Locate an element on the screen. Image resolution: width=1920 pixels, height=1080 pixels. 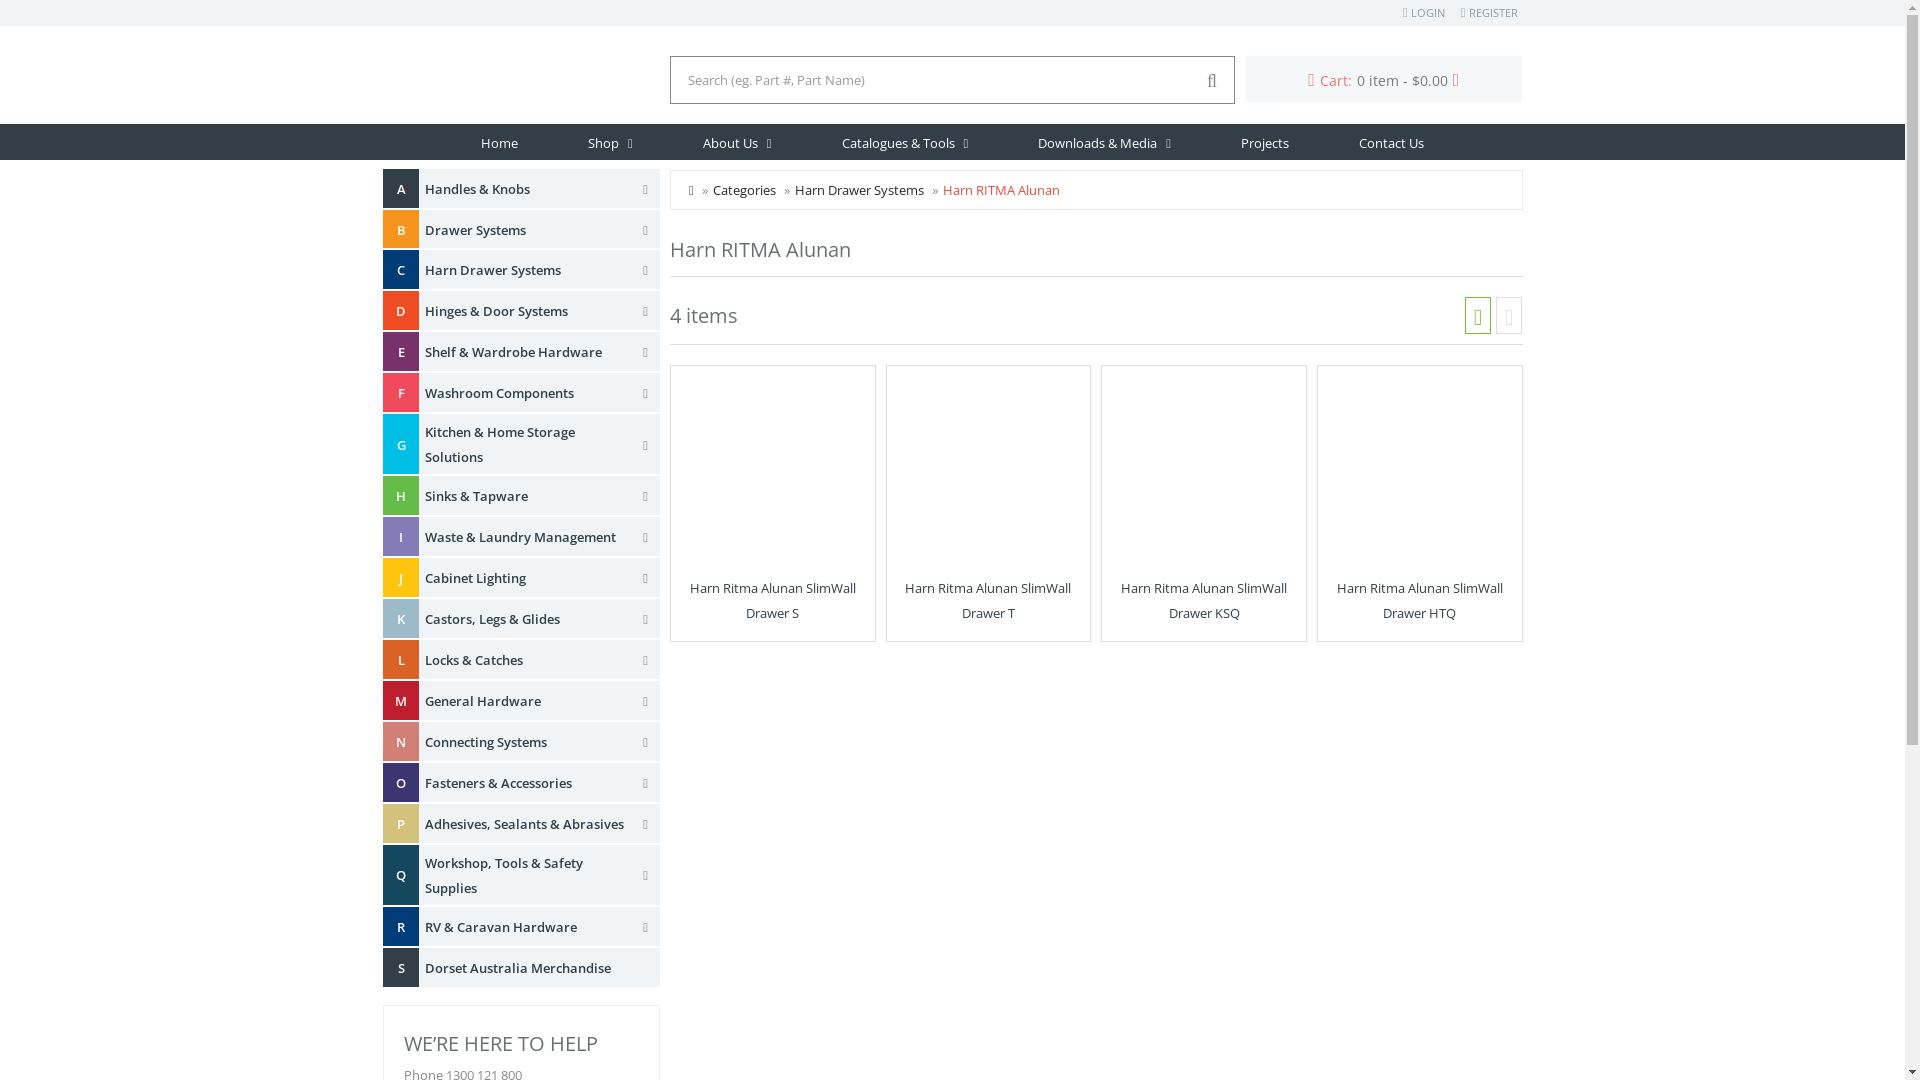
Workshop, Tools & Safety Supplies is located at coordinates (526, 876).